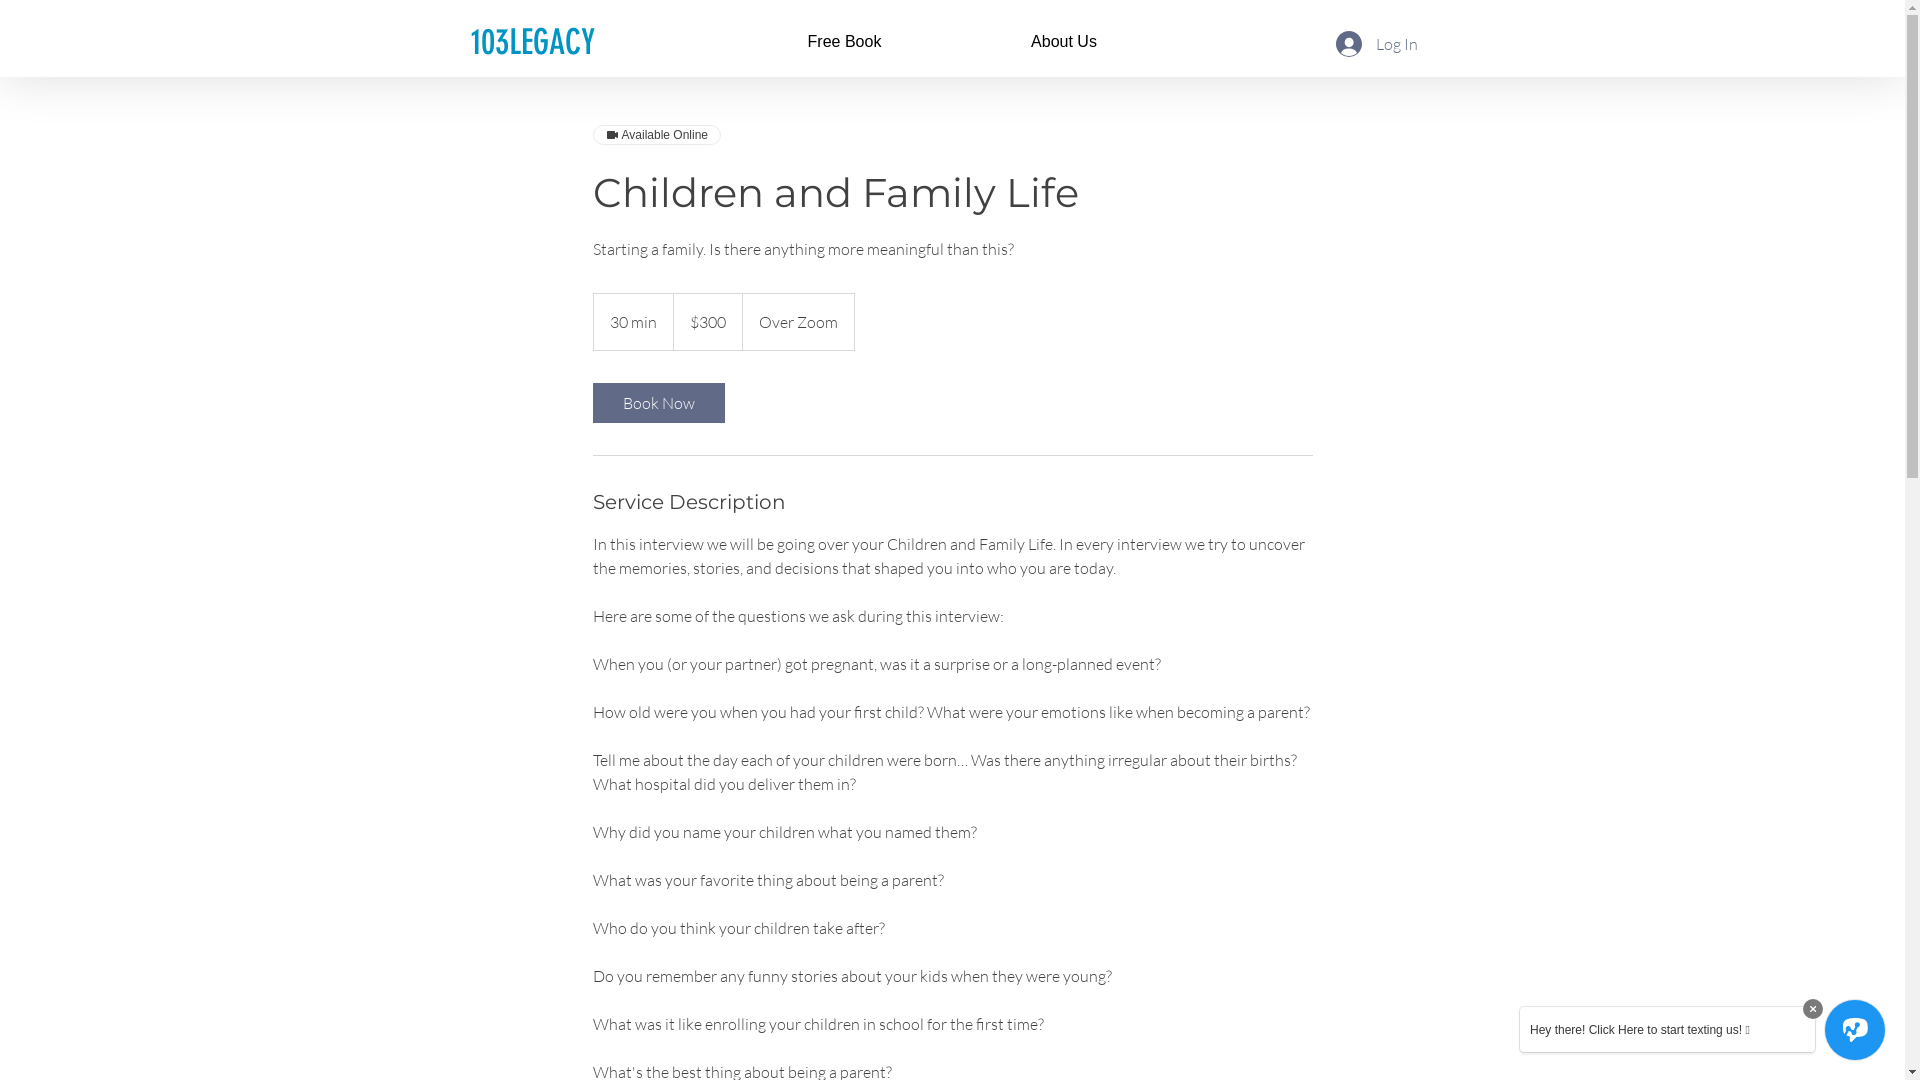  I want to click on Log In, so click(1377, 44).